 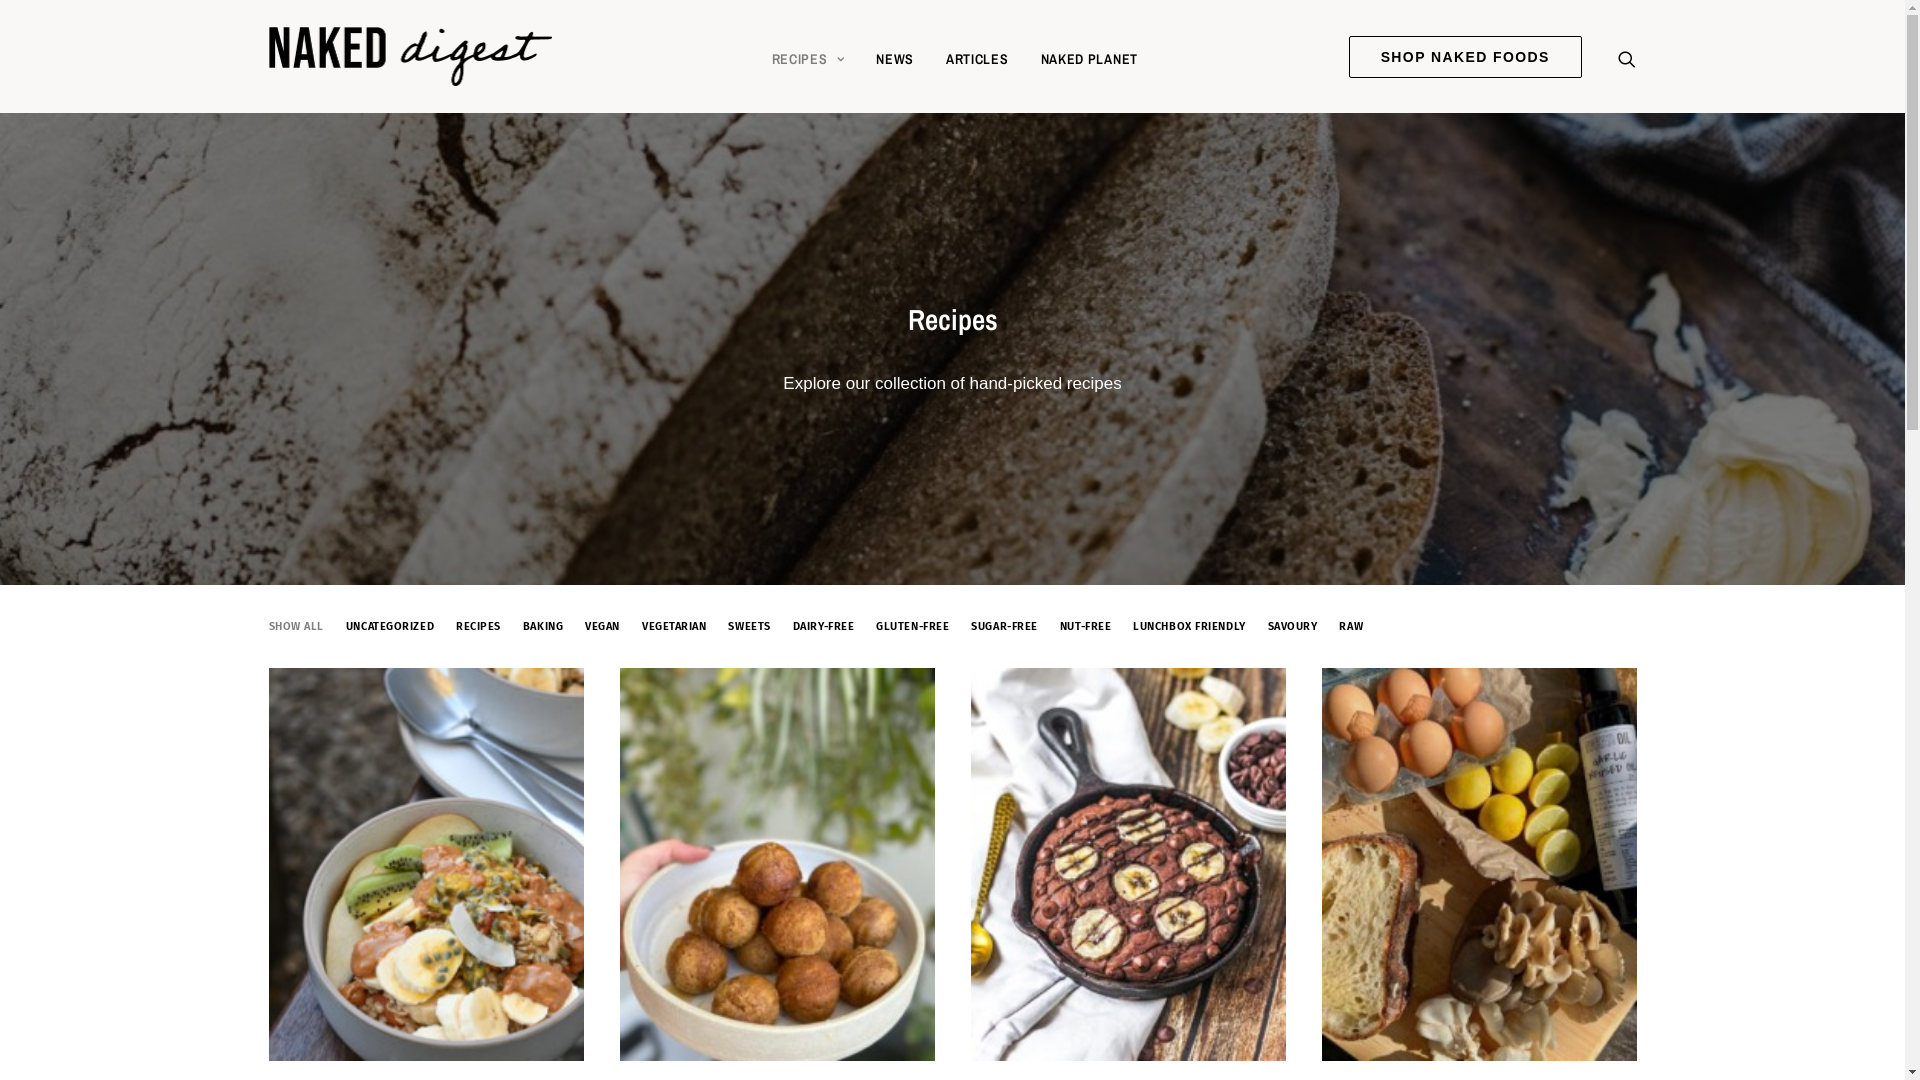 What do you see at coordinates (1189, 626) in the screenshot?
I see `LUNCHBOX FRIENDLY` at bounding box center [1189, 626].